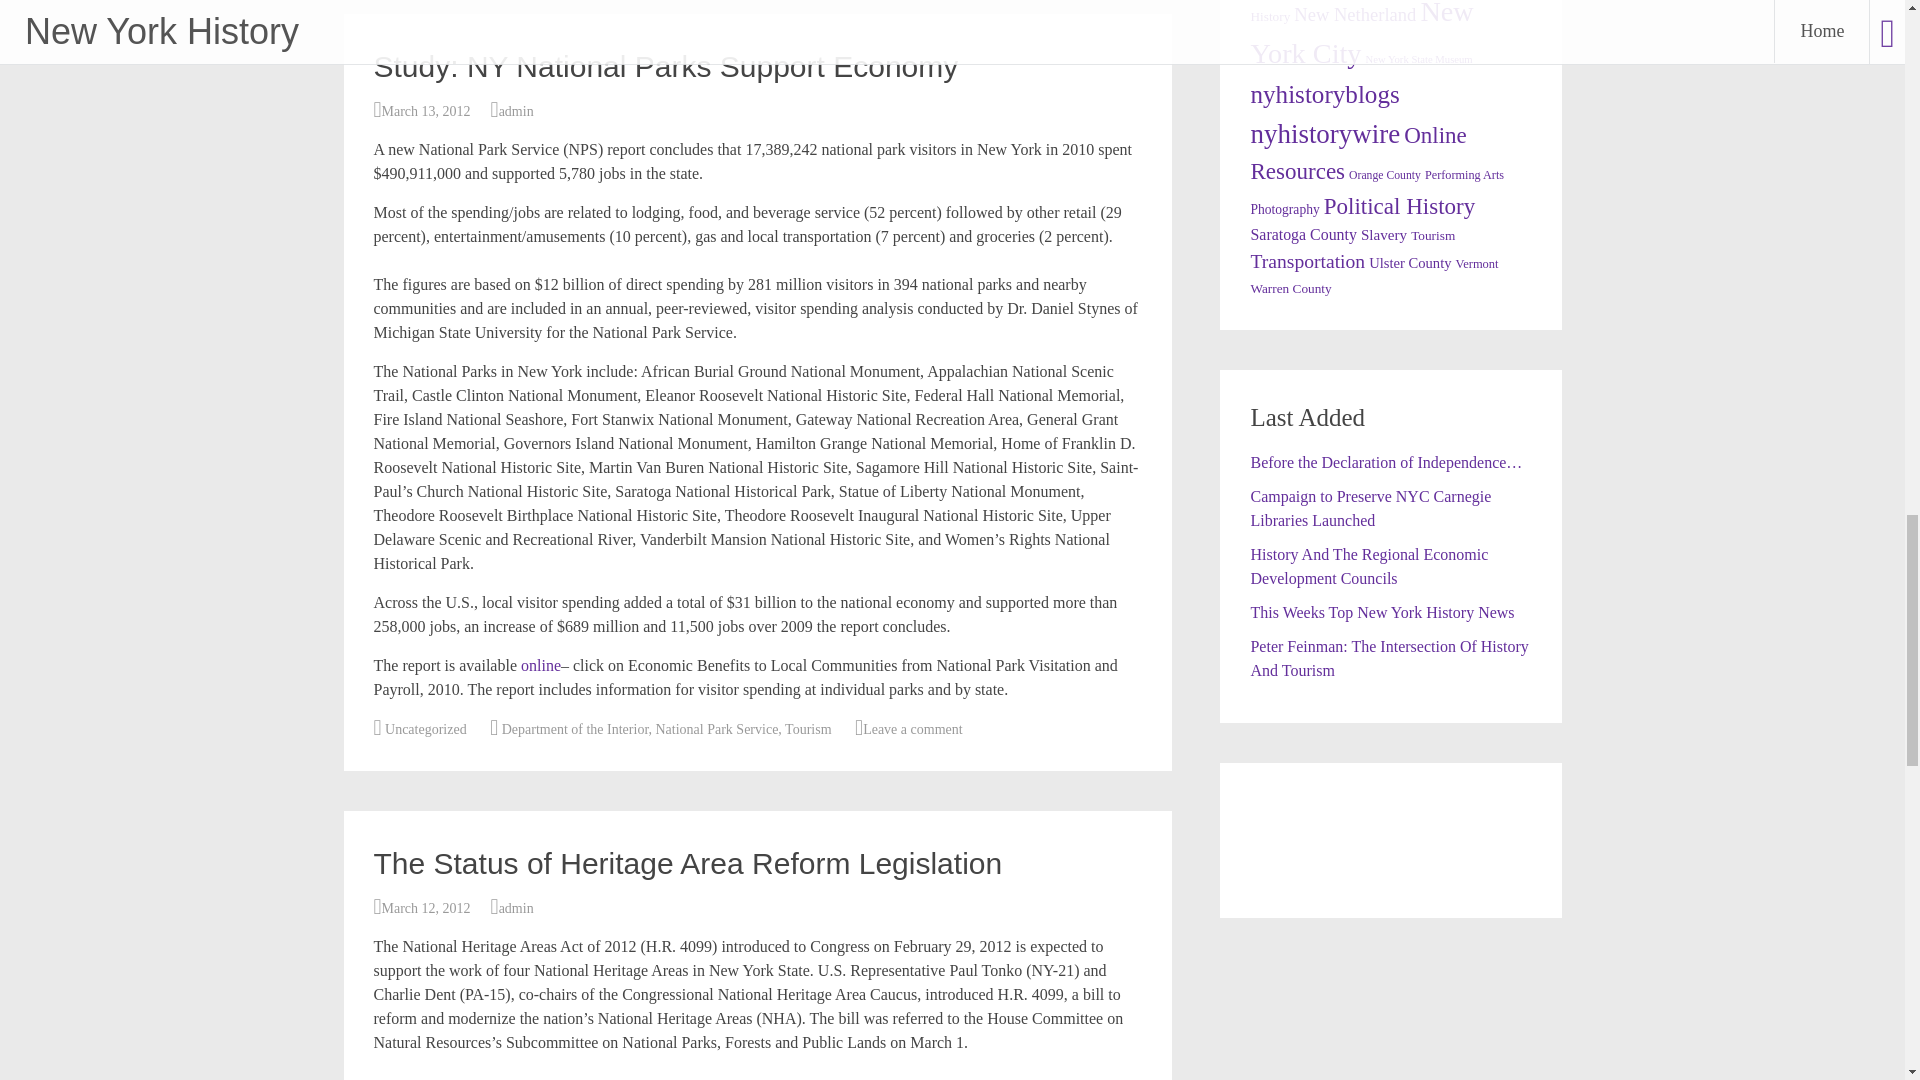 The width and height of the screenshot is (1920, 1080). What do you see at coordinates (426, 110) in the screenshot?
I see `March 13, 2012` at bounding box center [426, 110].